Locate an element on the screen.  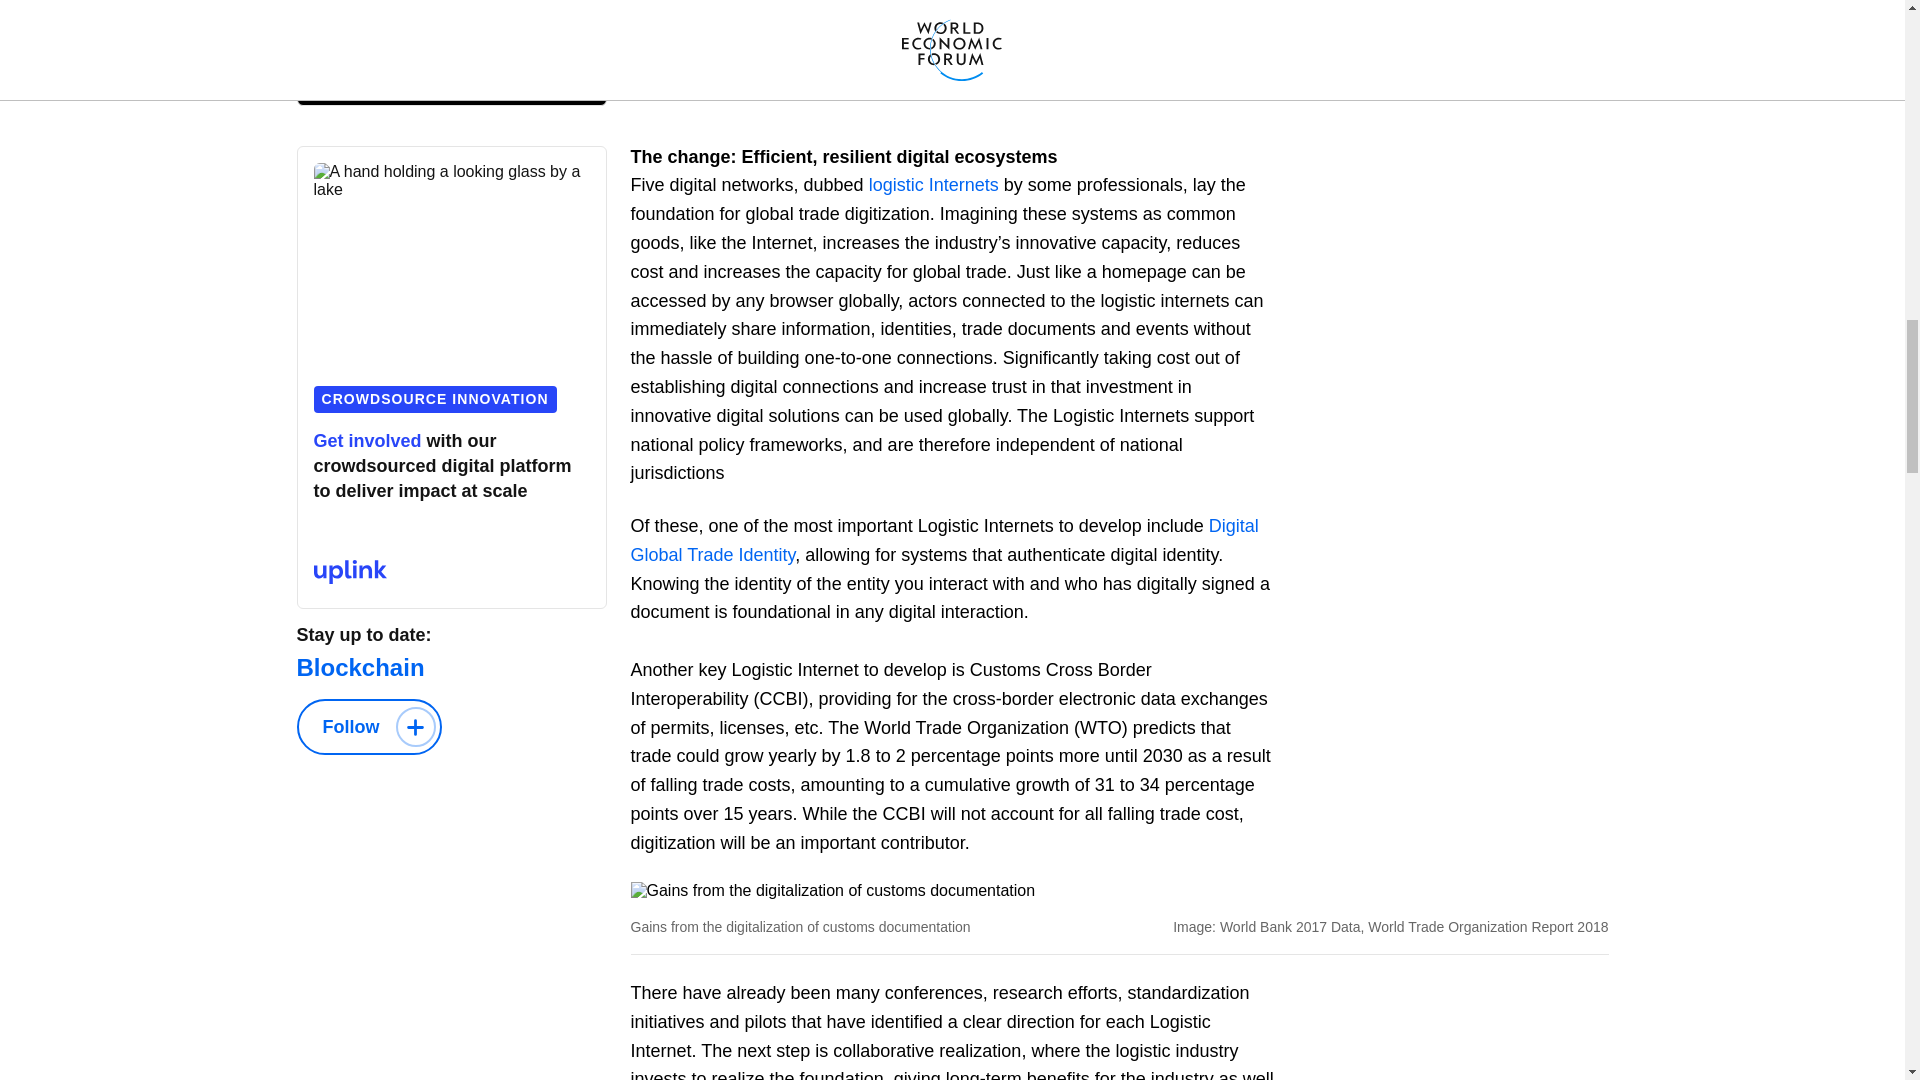
Show more is located at coordinates (724, 70).